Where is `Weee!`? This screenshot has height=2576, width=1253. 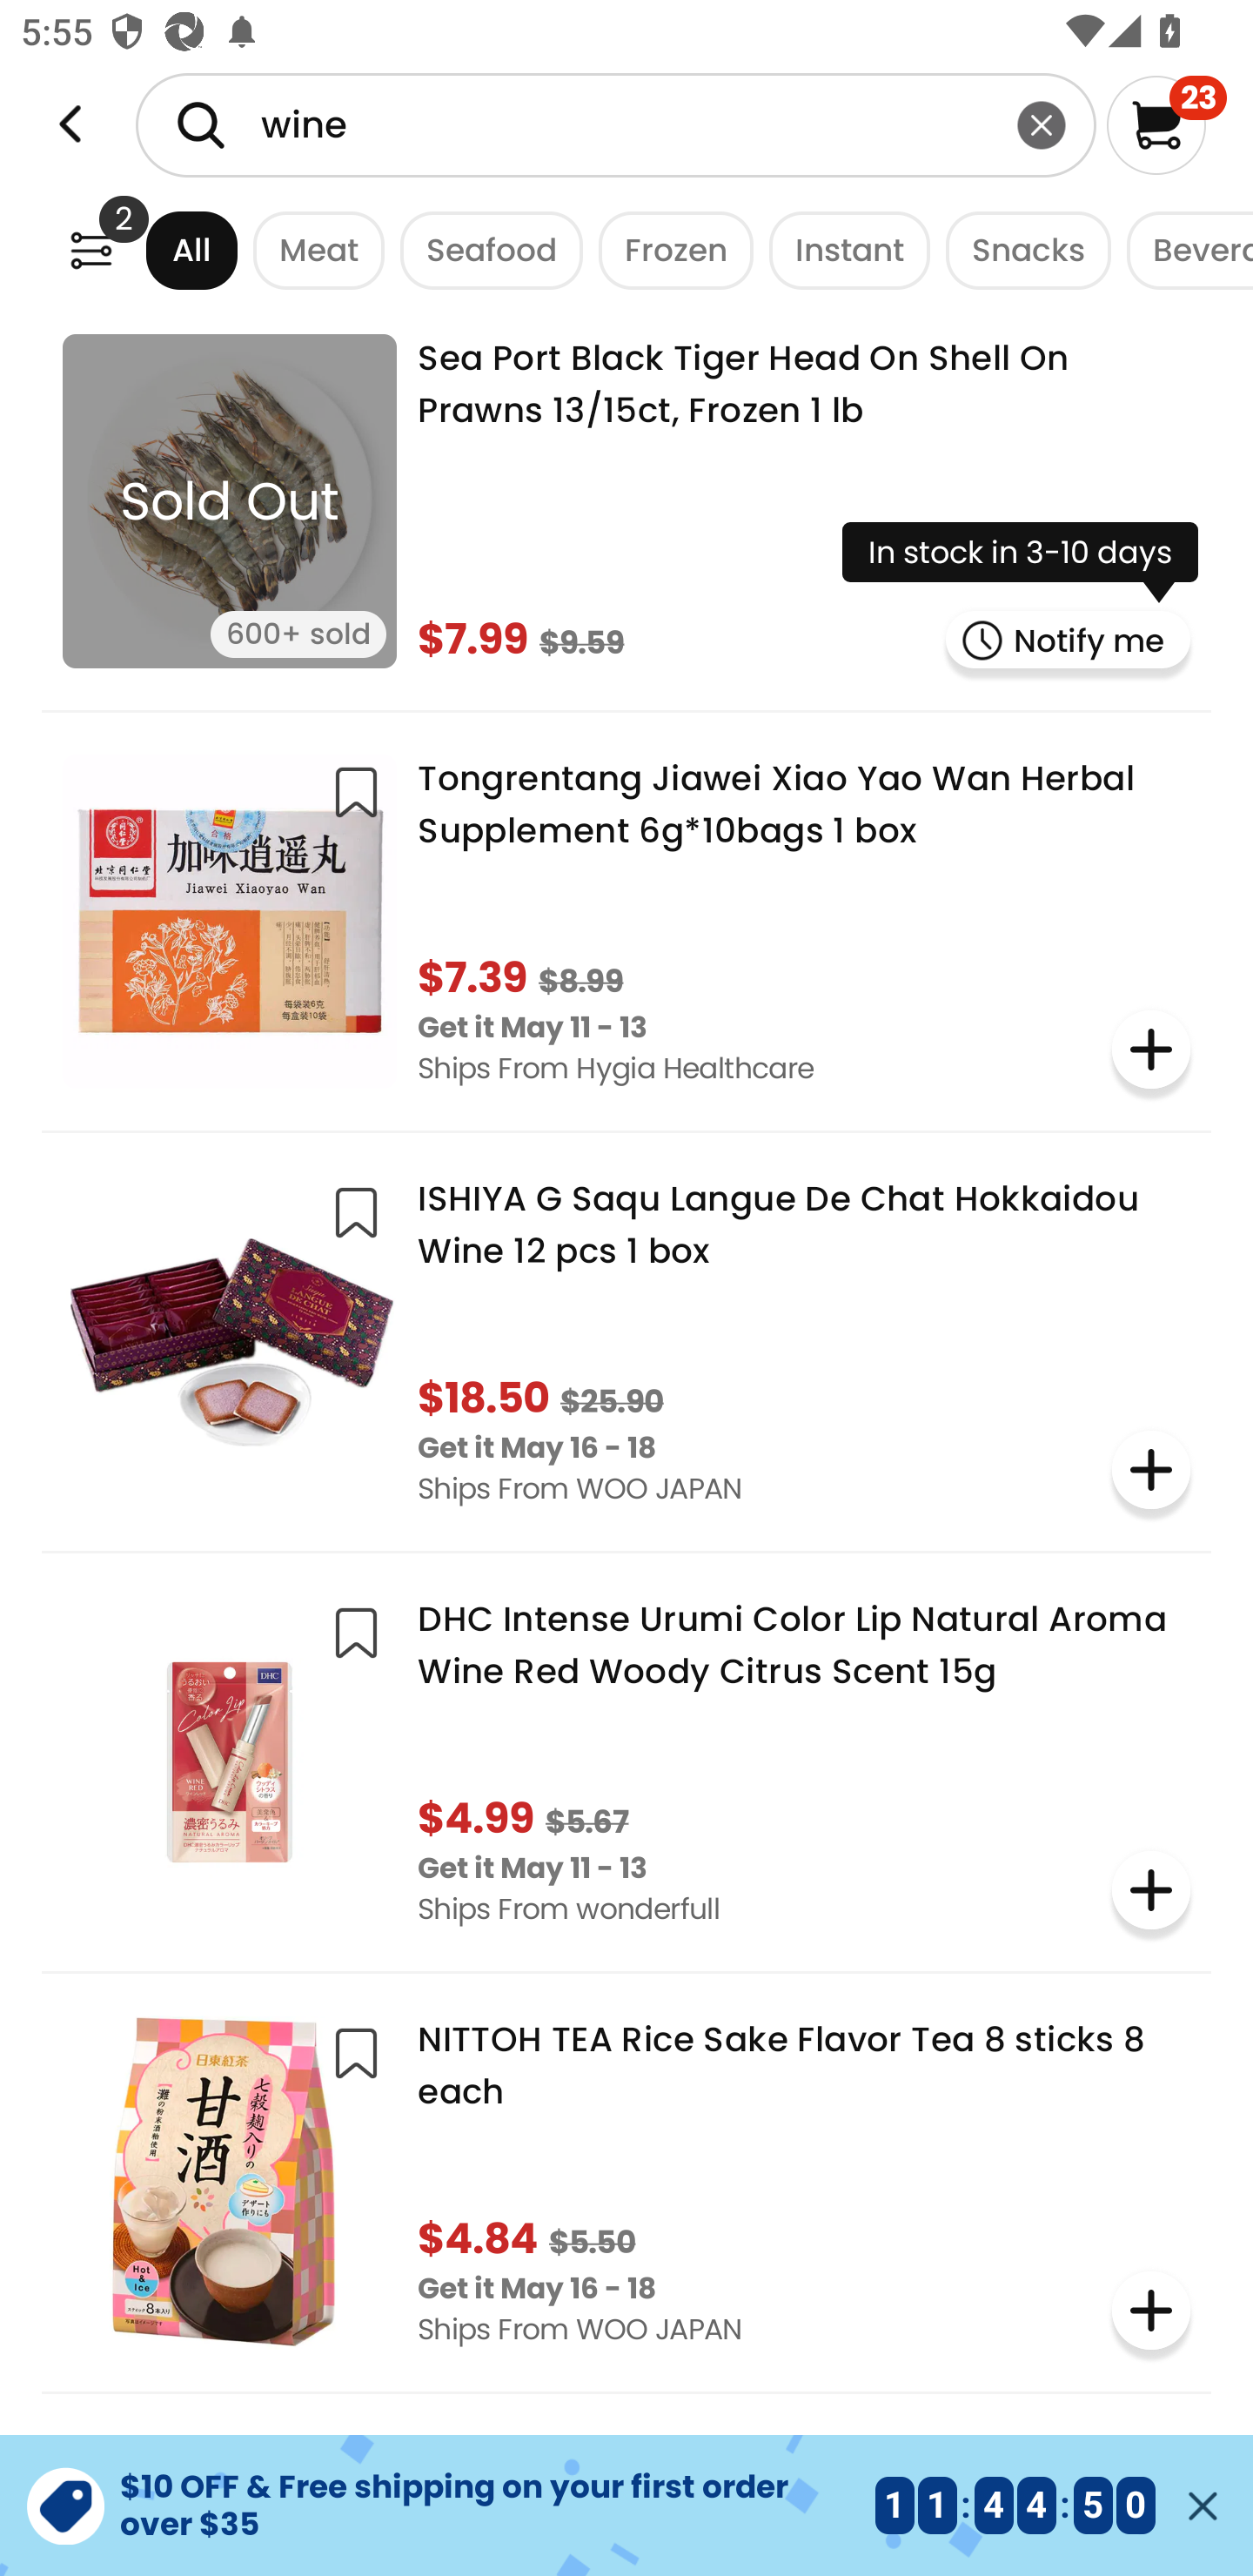
Weee! is located at coordinates (70, 124).